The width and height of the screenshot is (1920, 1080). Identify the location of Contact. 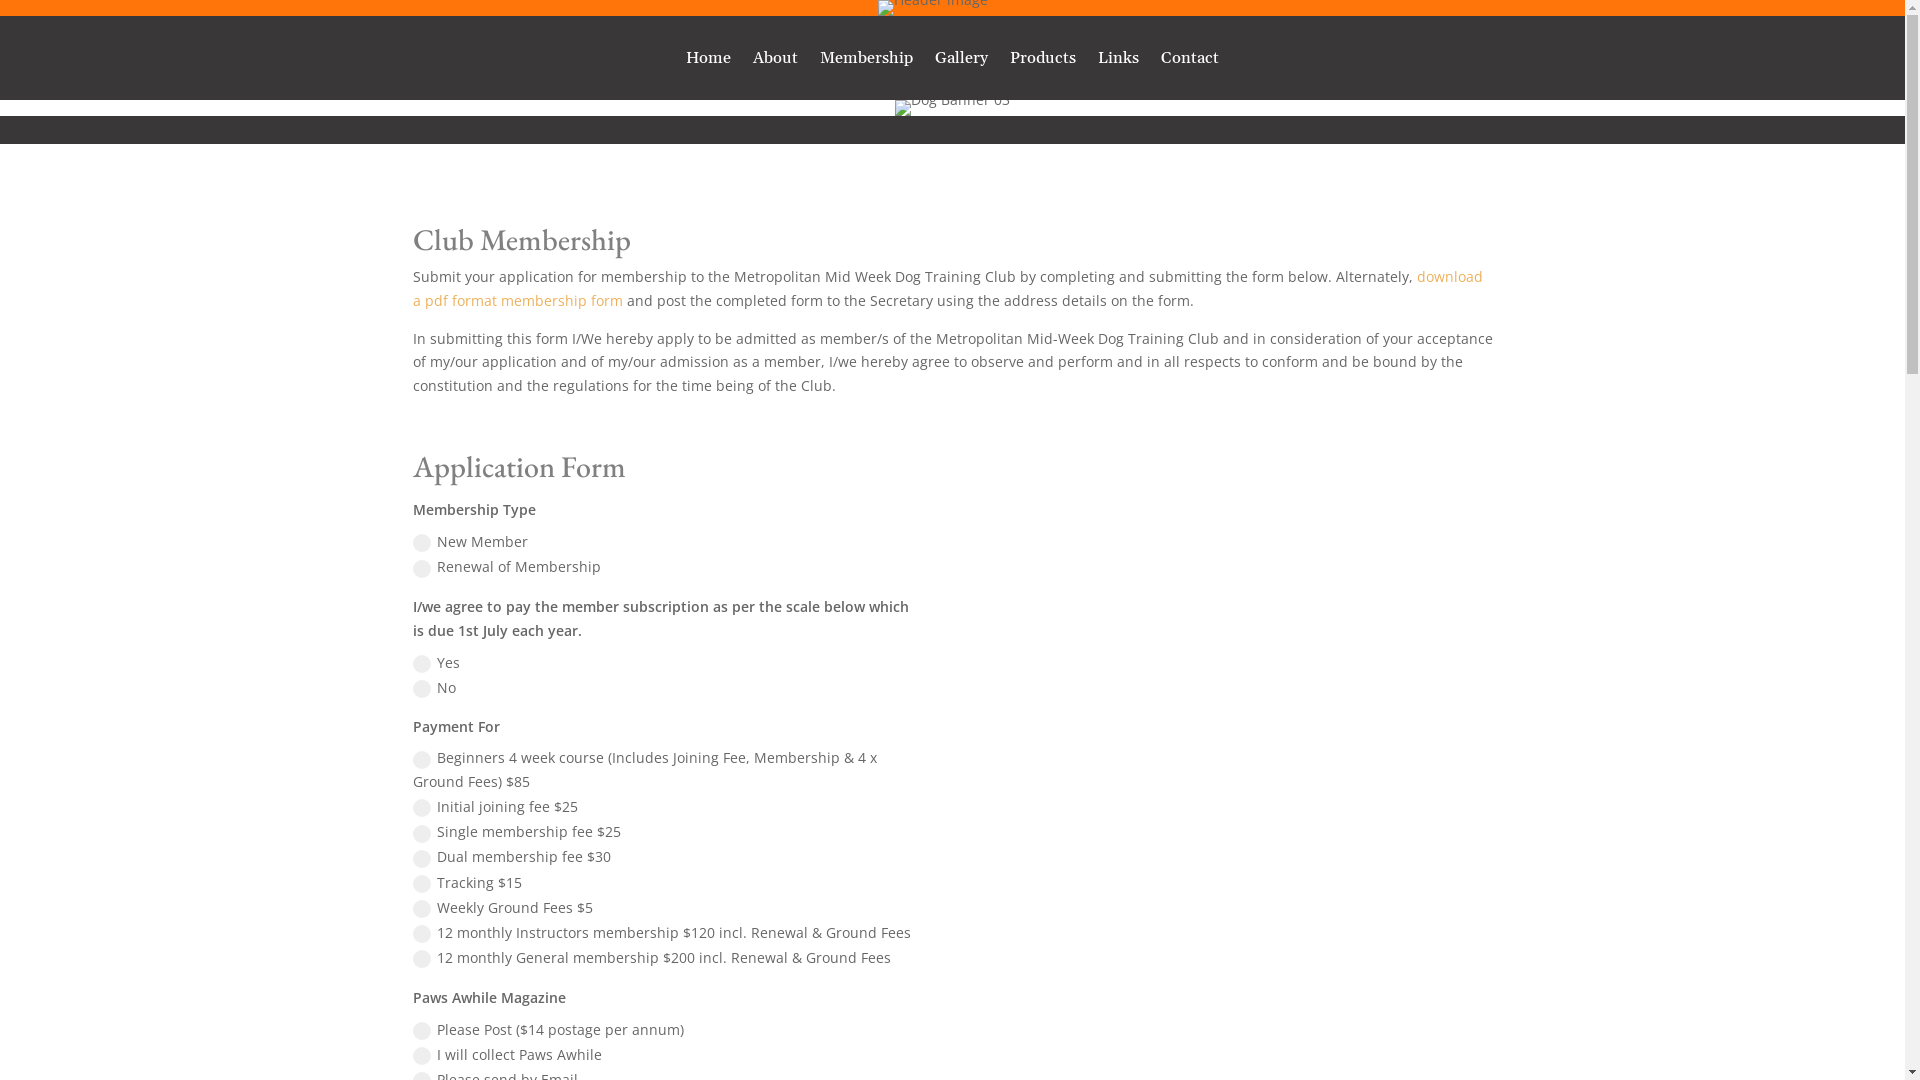
(1190, 62).